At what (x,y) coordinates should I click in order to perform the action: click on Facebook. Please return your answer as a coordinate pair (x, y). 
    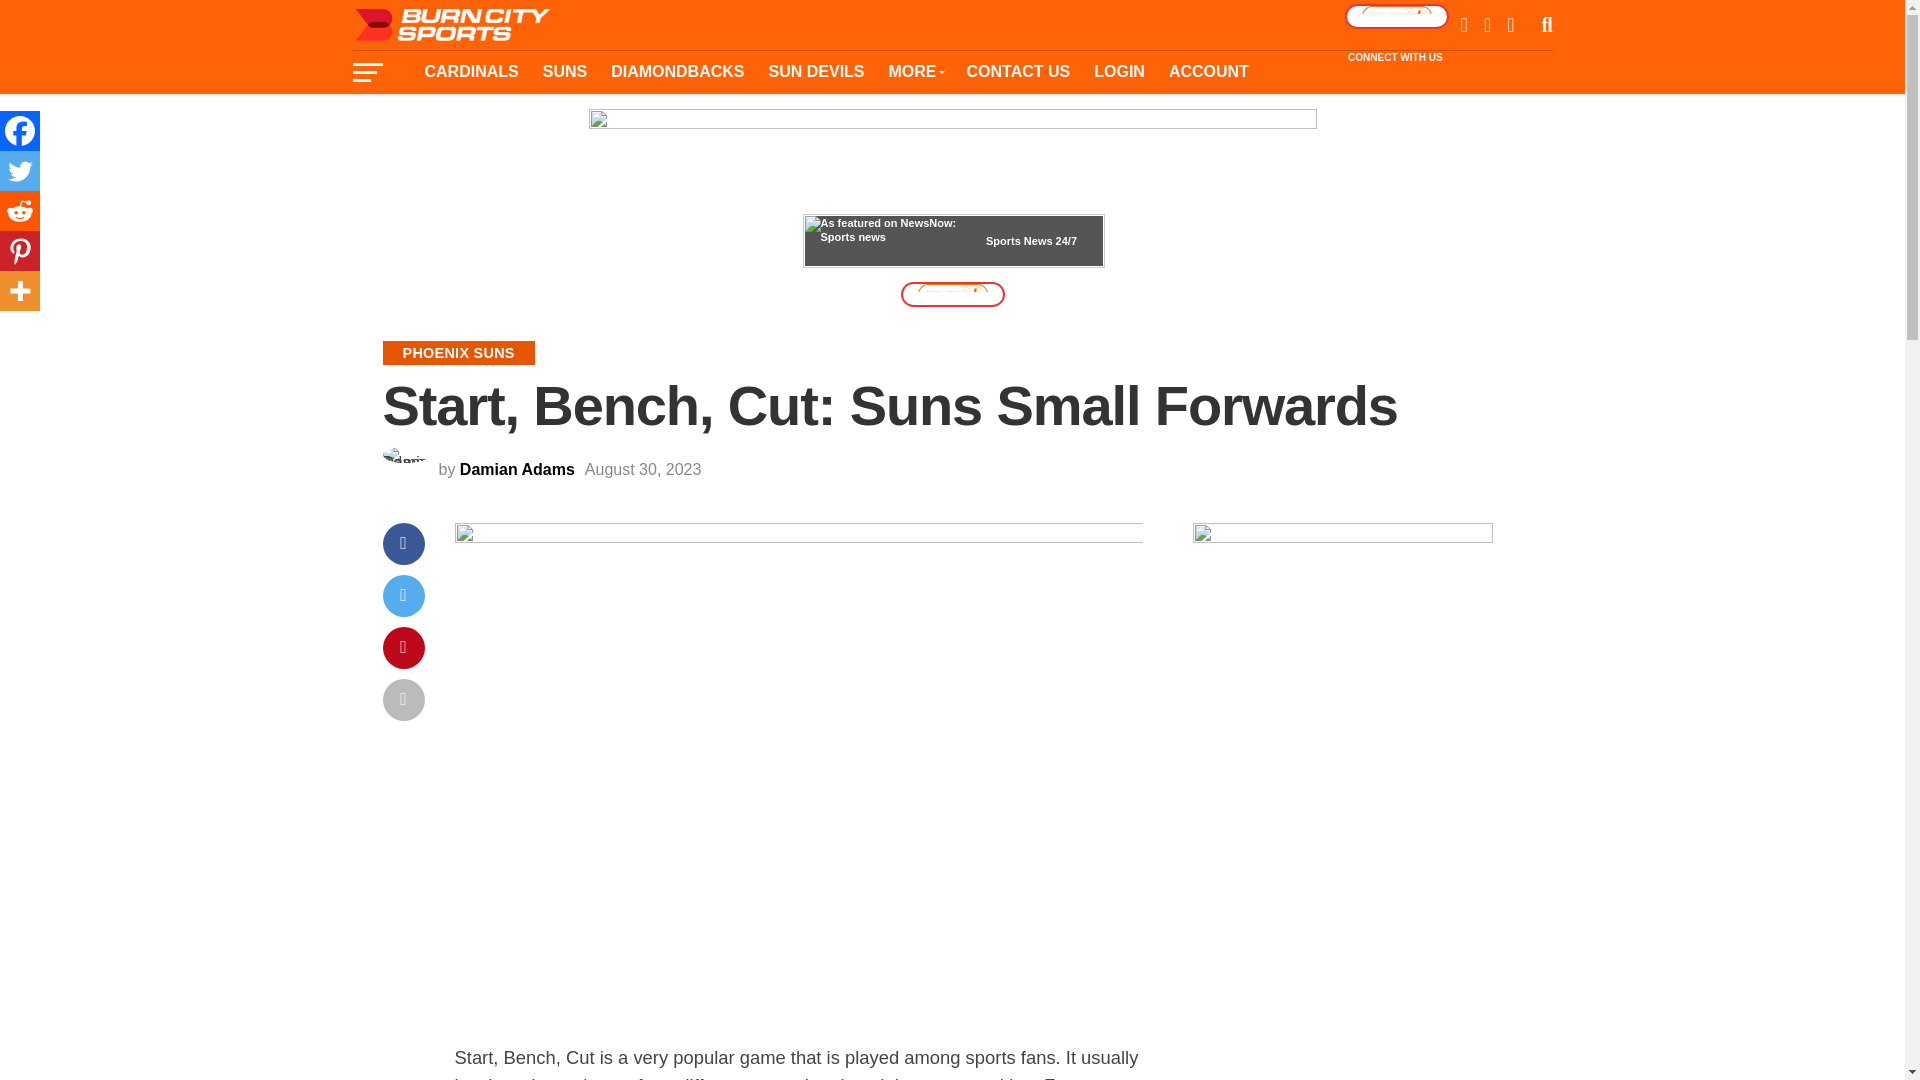
    Looking at the image, I should click on (20, 131).